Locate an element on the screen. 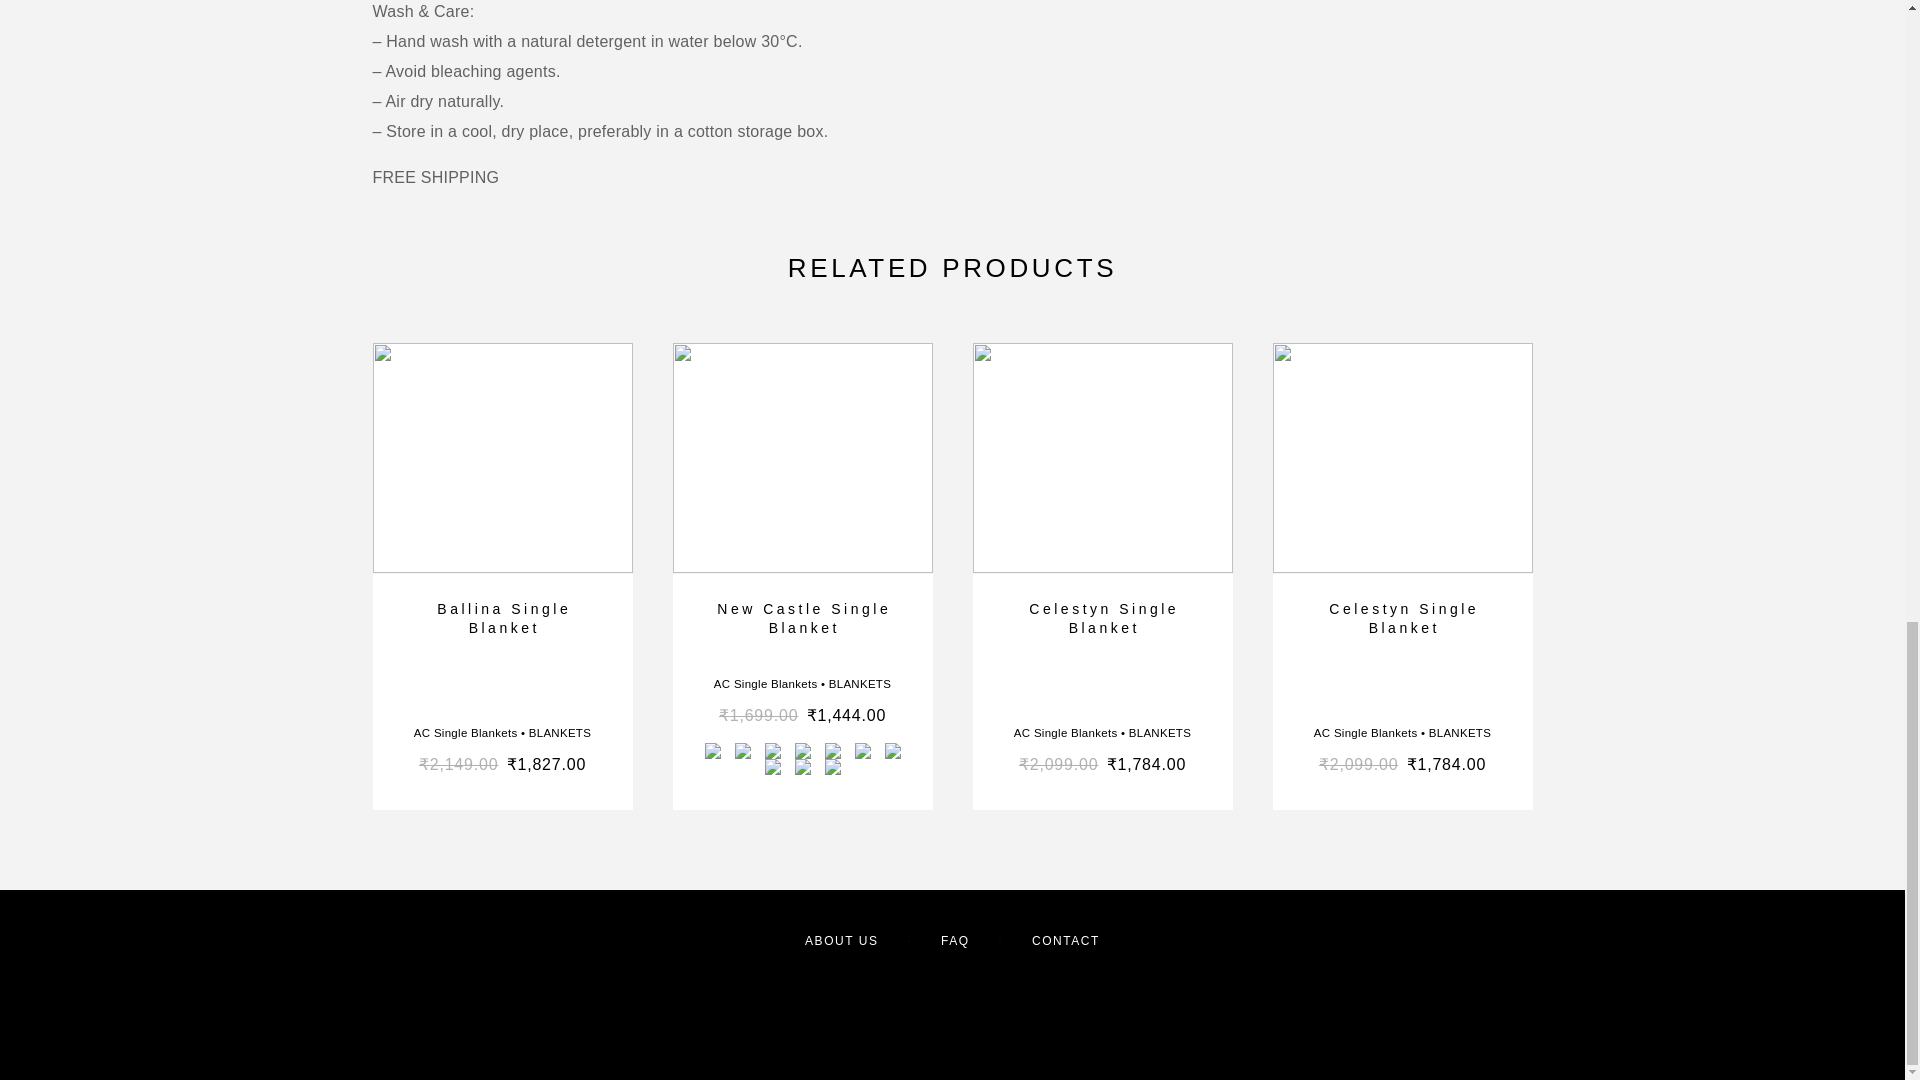  View all posts in BLANKETS is located at coordinates (1159, 732).